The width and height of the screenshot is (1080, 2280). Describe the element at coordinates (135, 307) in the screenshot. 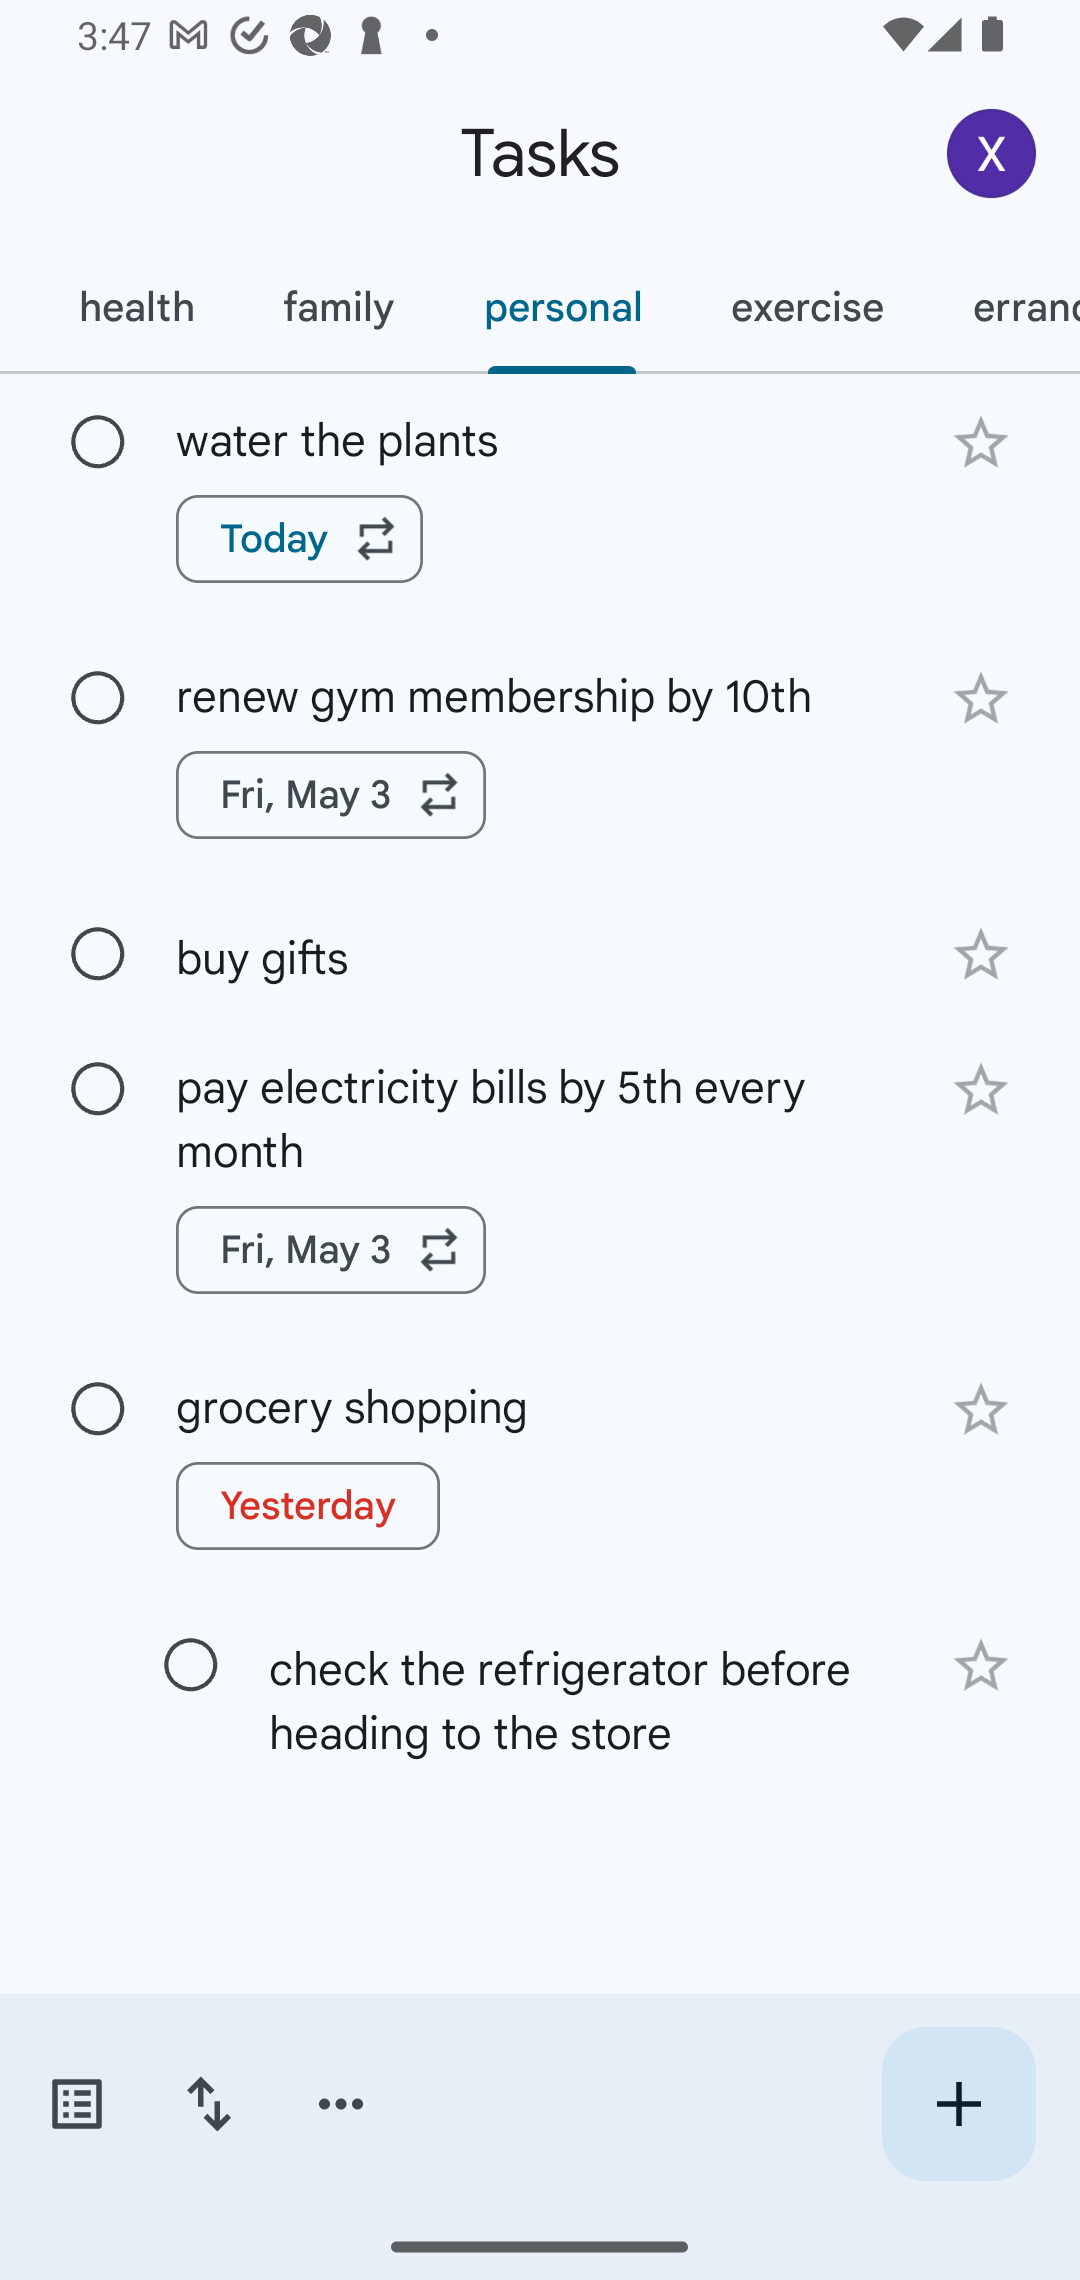

I see `health` at that location.